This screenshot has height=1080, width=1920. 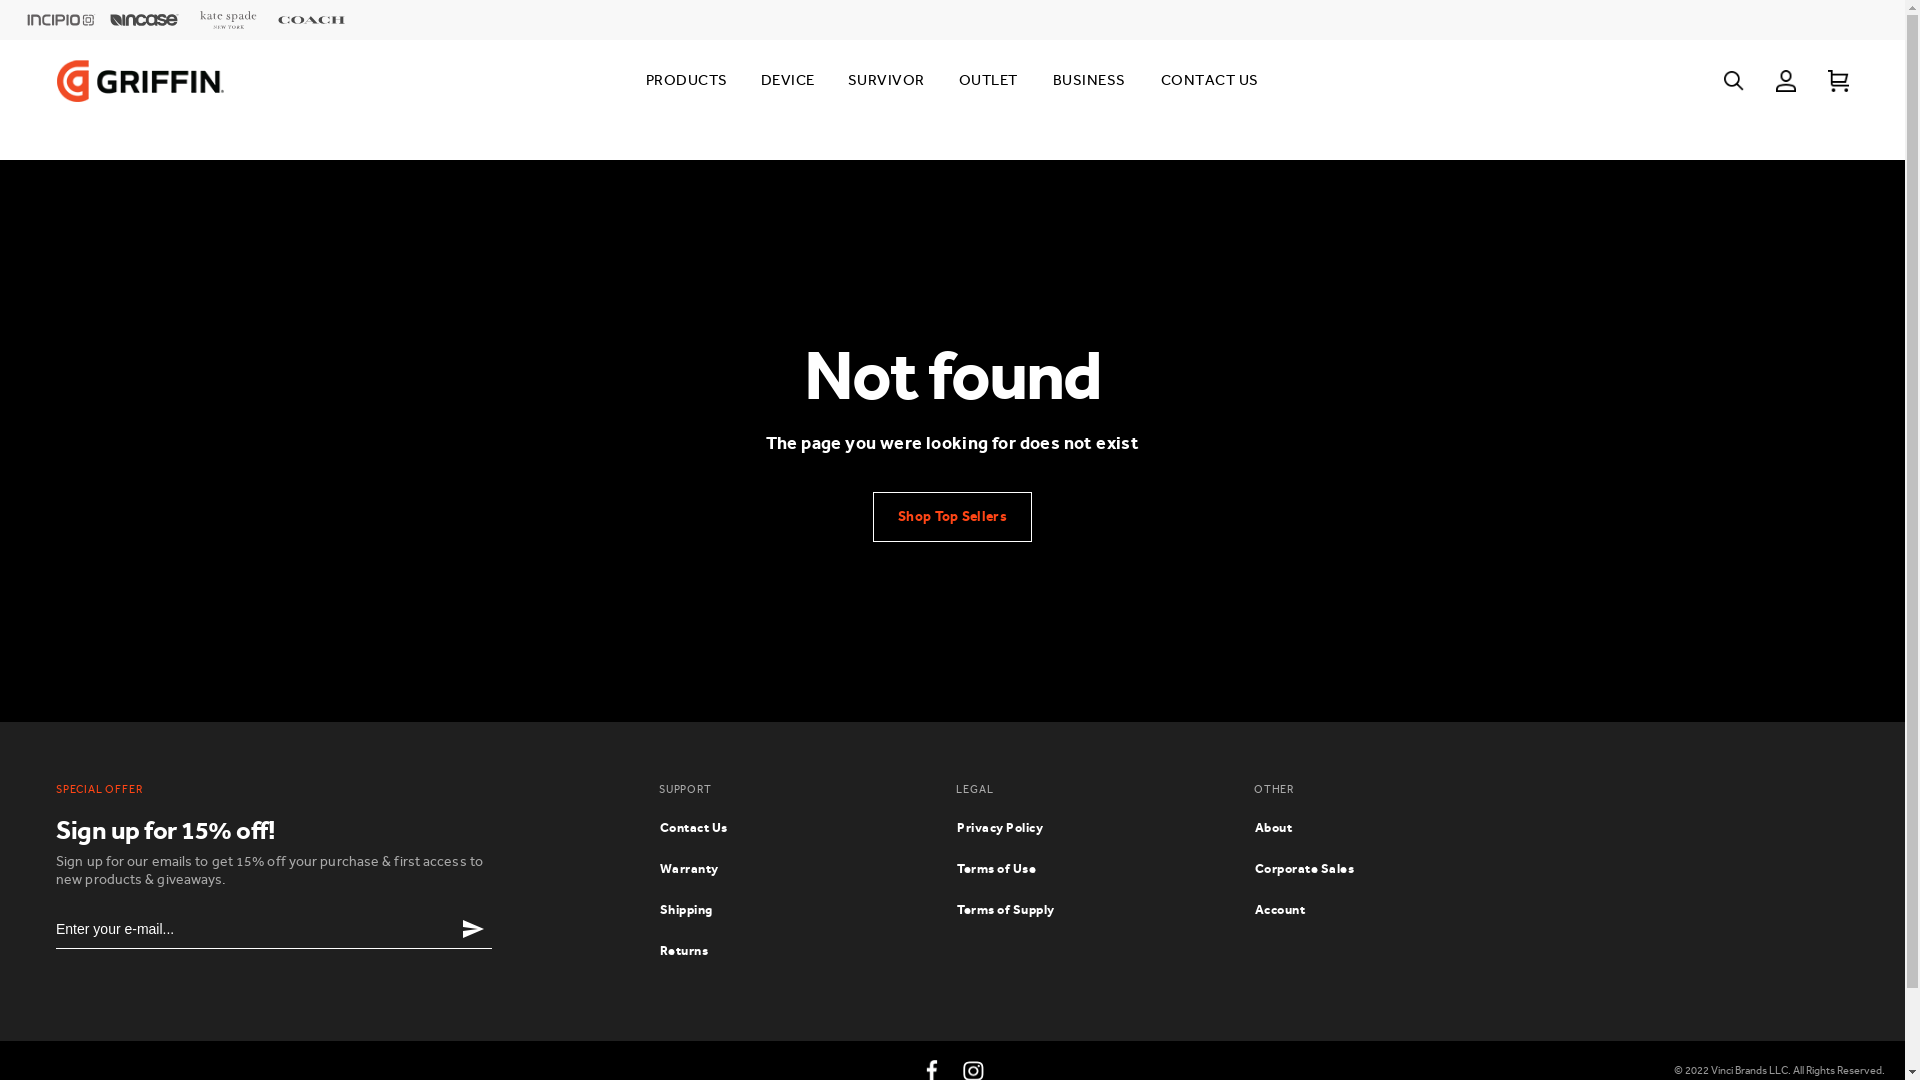 What do you see at coordinates (988, 81) in the screenshot?
I see `OUTLET` at bounding box center [988, 81].